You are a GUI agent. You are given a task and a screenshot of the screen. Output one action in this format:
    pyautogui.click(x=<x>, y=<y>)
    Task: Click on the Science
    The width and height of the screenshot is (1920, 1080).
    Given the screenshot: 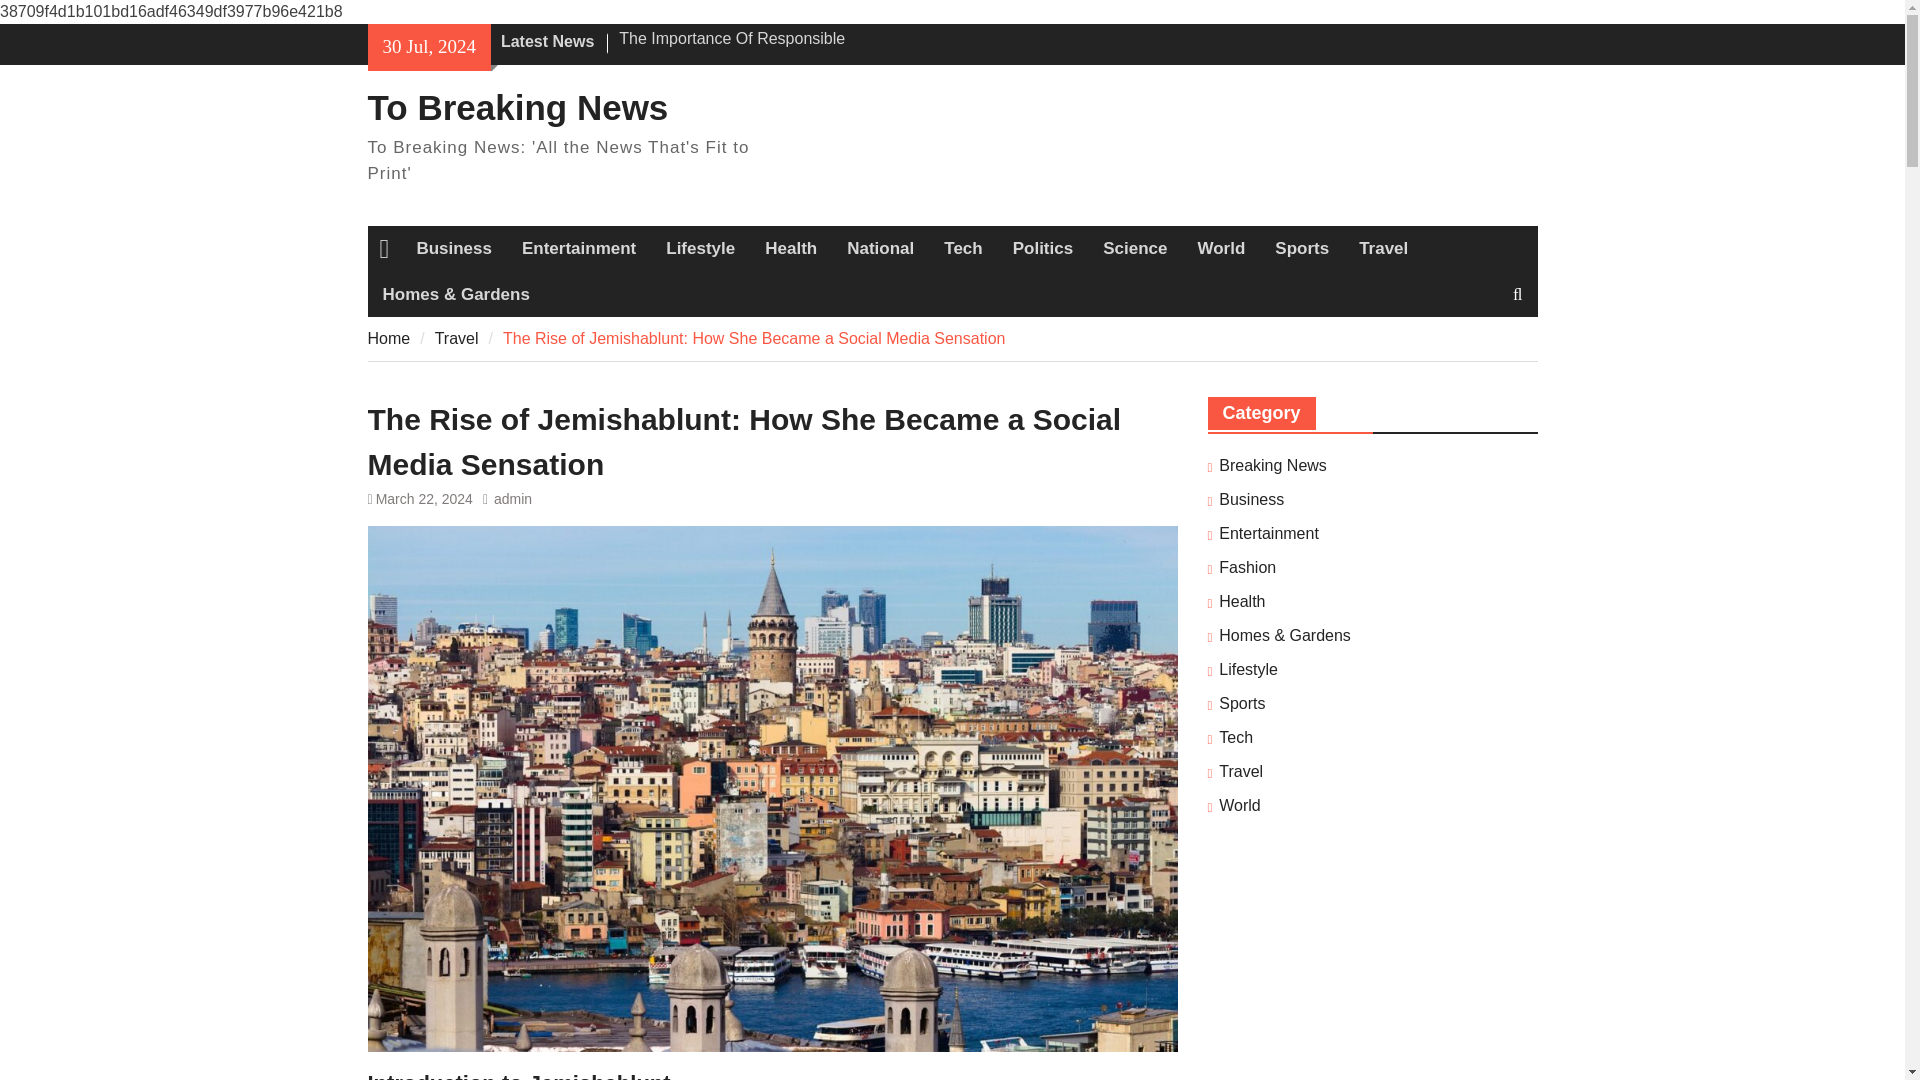 What is the action you would take?
    pyautogui.click(x=1135, y=248)
    